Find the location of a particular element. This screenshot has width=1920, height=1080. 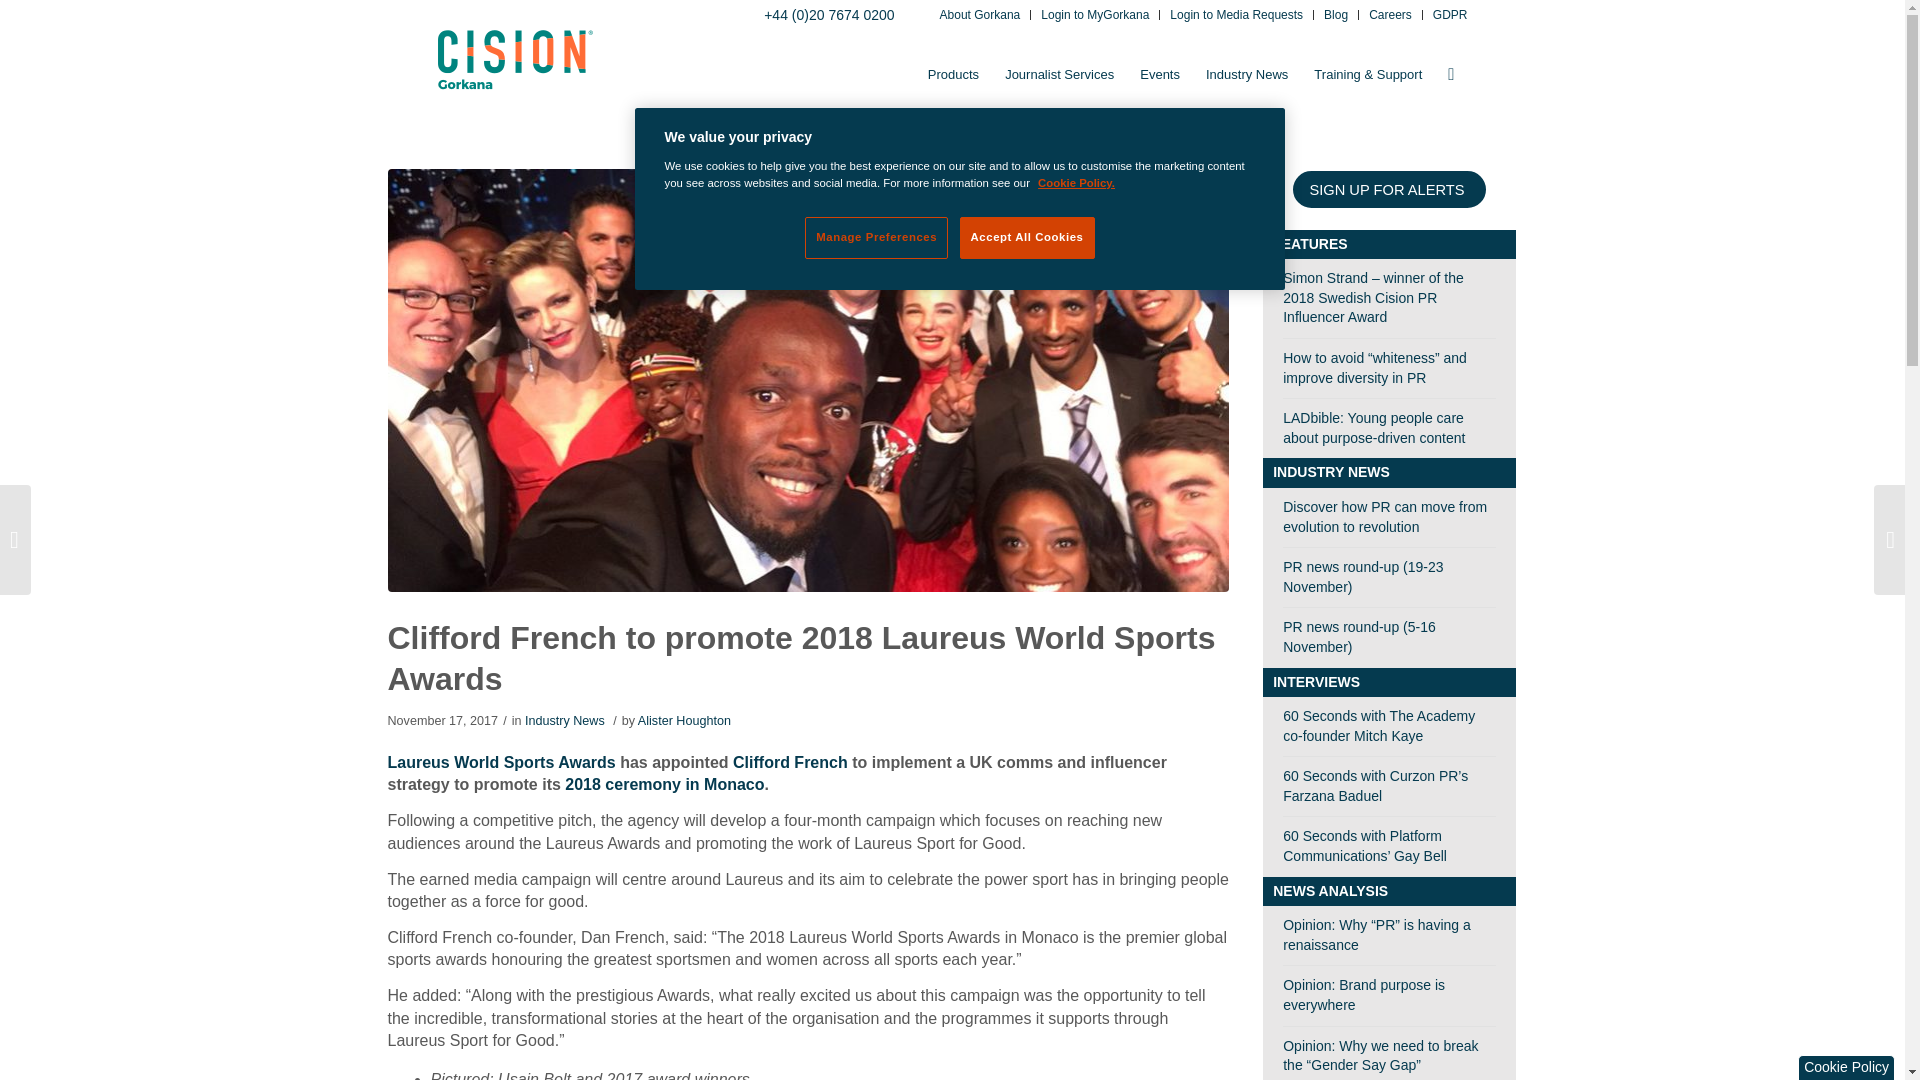

Journalist Services is located at coordinates (1060, 74).